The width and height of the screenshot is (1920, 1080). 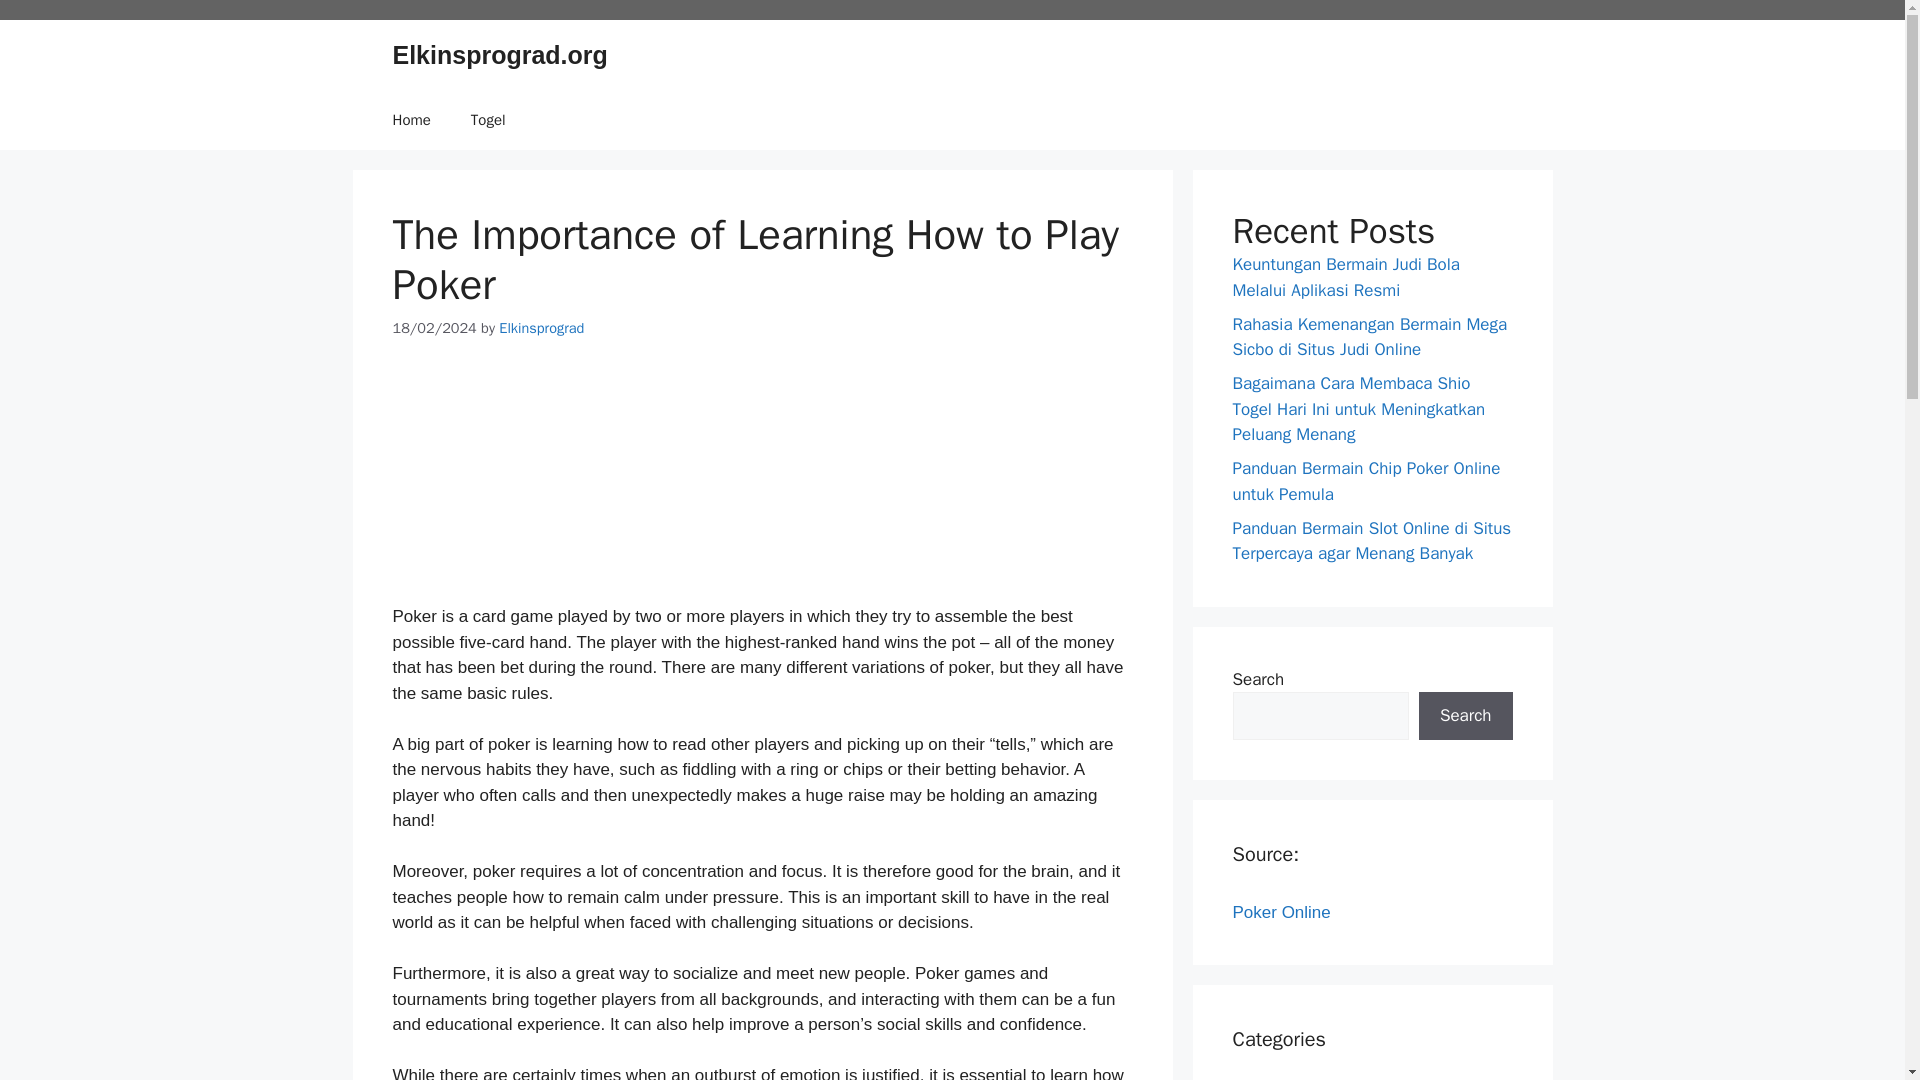 I want to click on Home, so click(x=410, y=120).